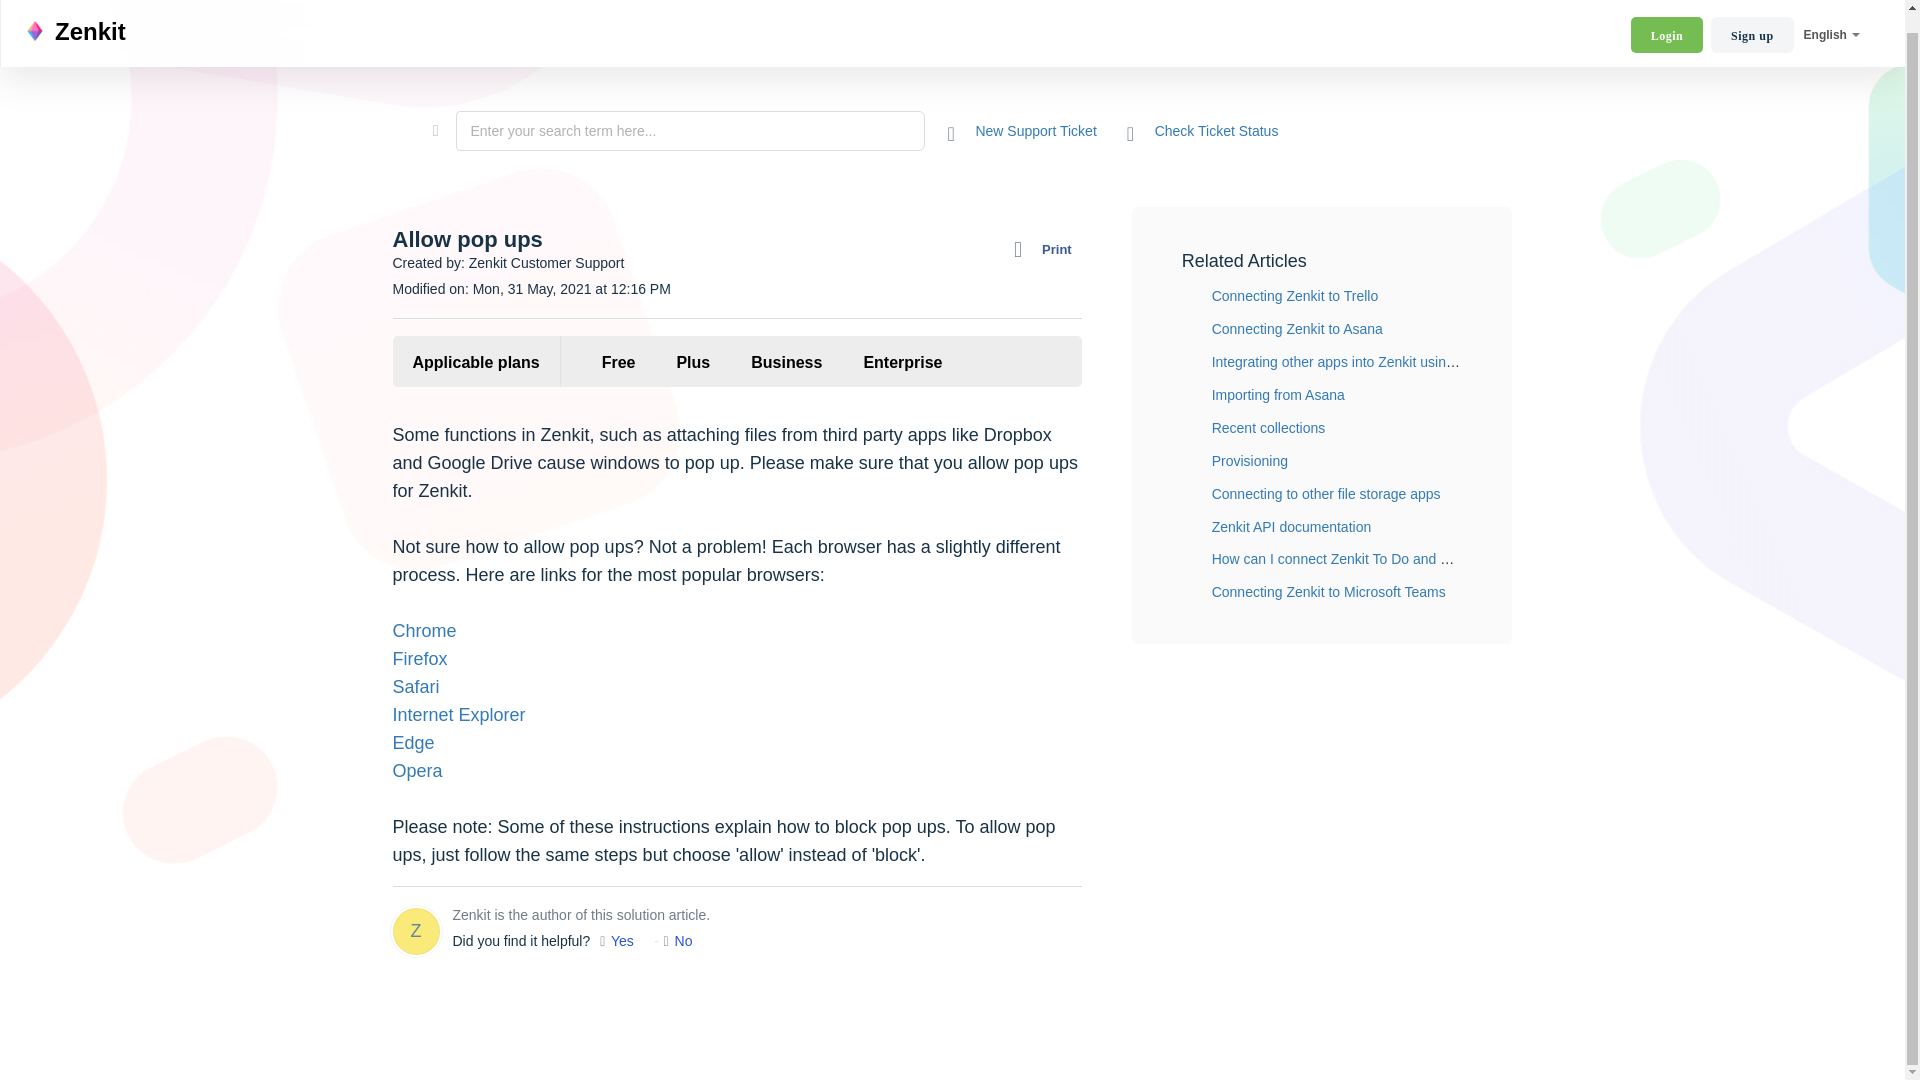 This screenshot has height=1080, width=1920. What do you see at coordinates (458, 714) in the screenshot?
I see `Internet Explorer` at bounding box center [458, 714].